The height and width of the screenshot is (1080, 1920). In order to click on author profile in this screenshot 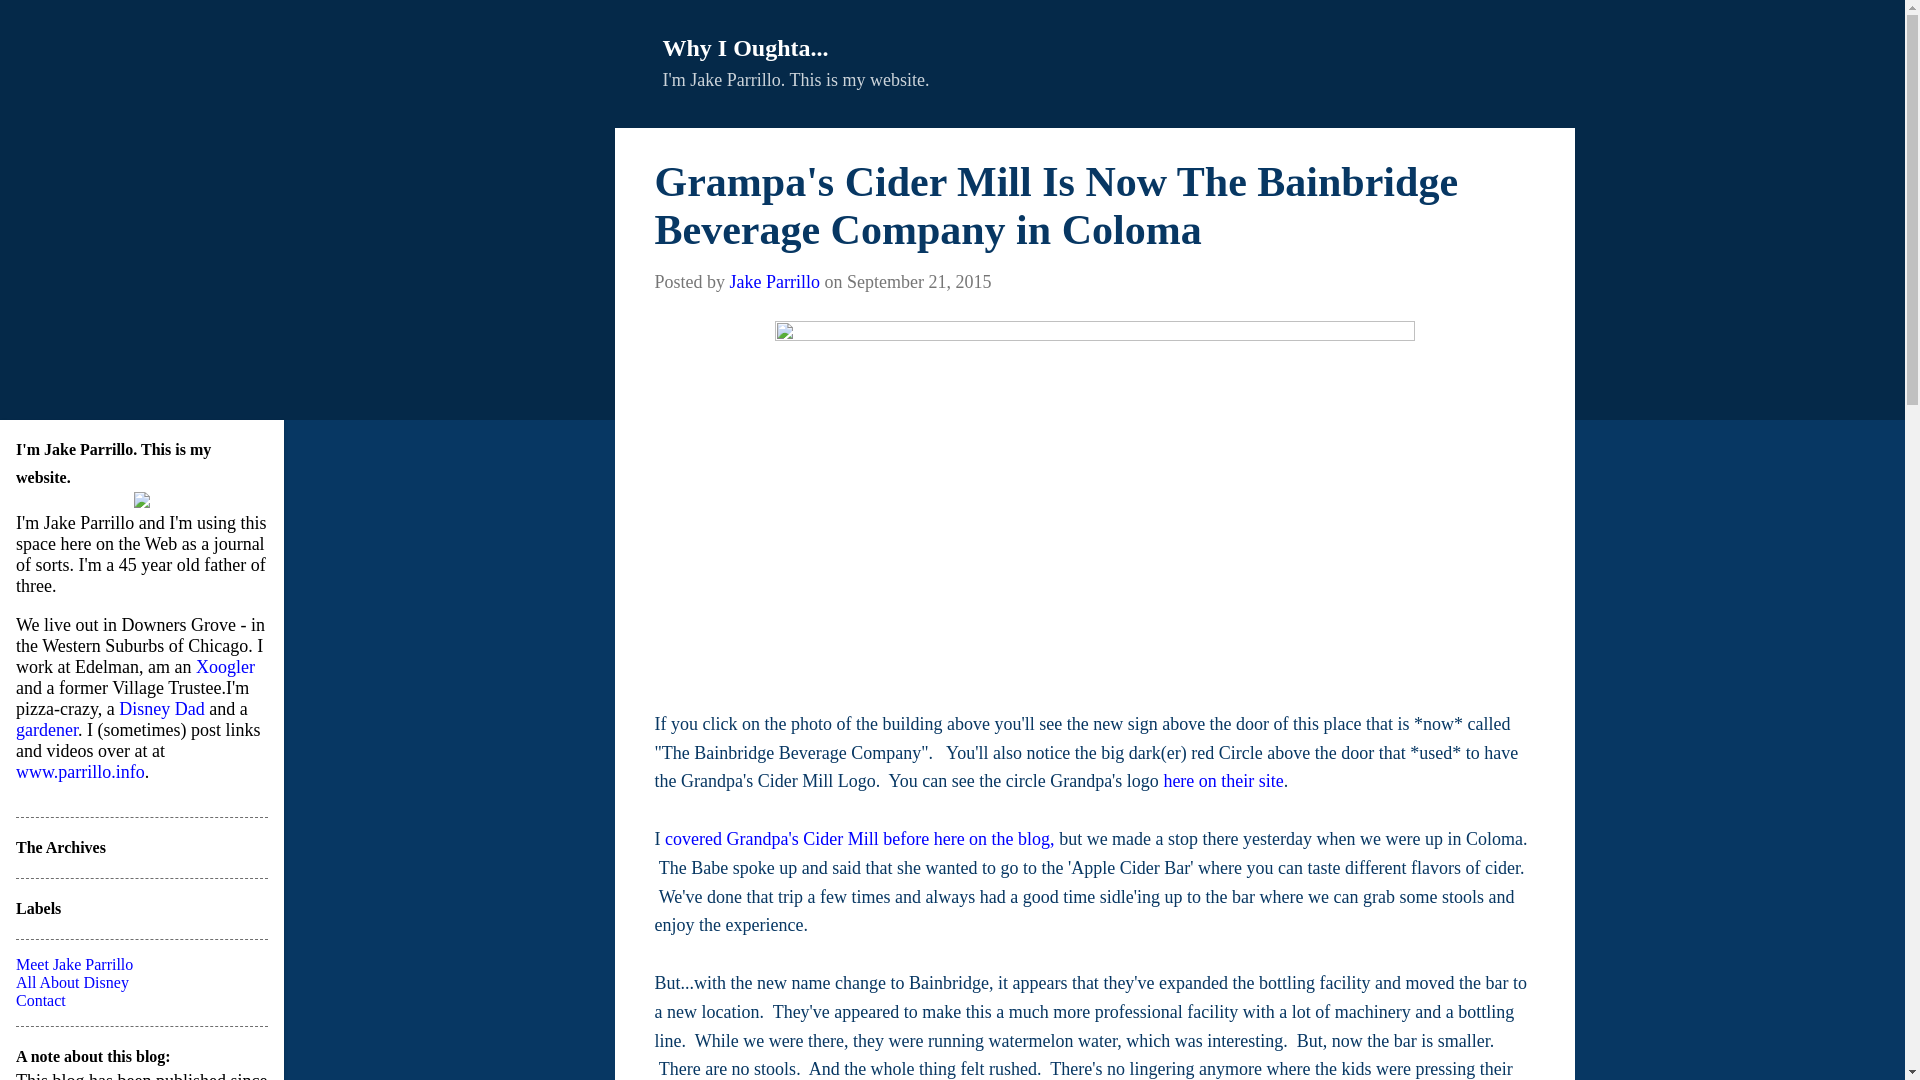, I will do `click(774, 282)`.